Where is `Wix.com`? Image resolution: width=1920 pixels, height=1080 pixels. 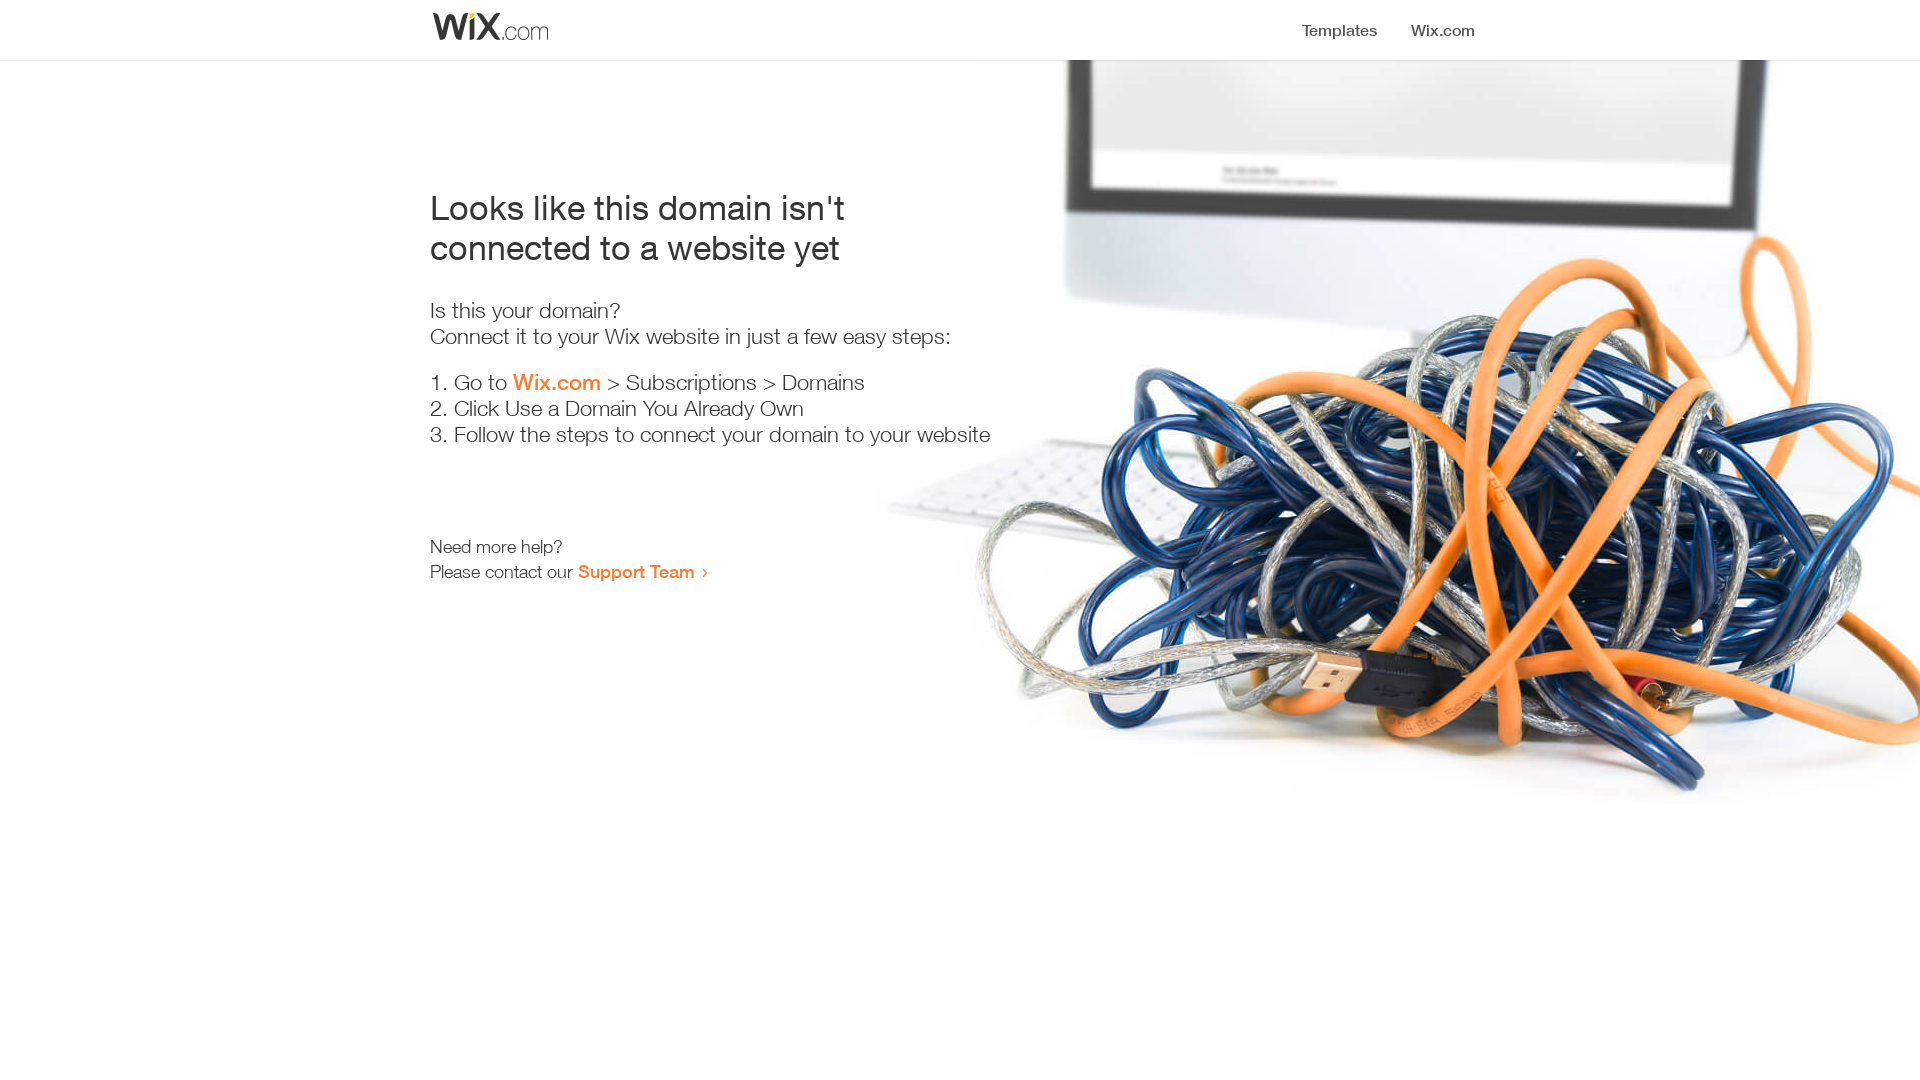
Wix.com is located at coordinates (557, 382).